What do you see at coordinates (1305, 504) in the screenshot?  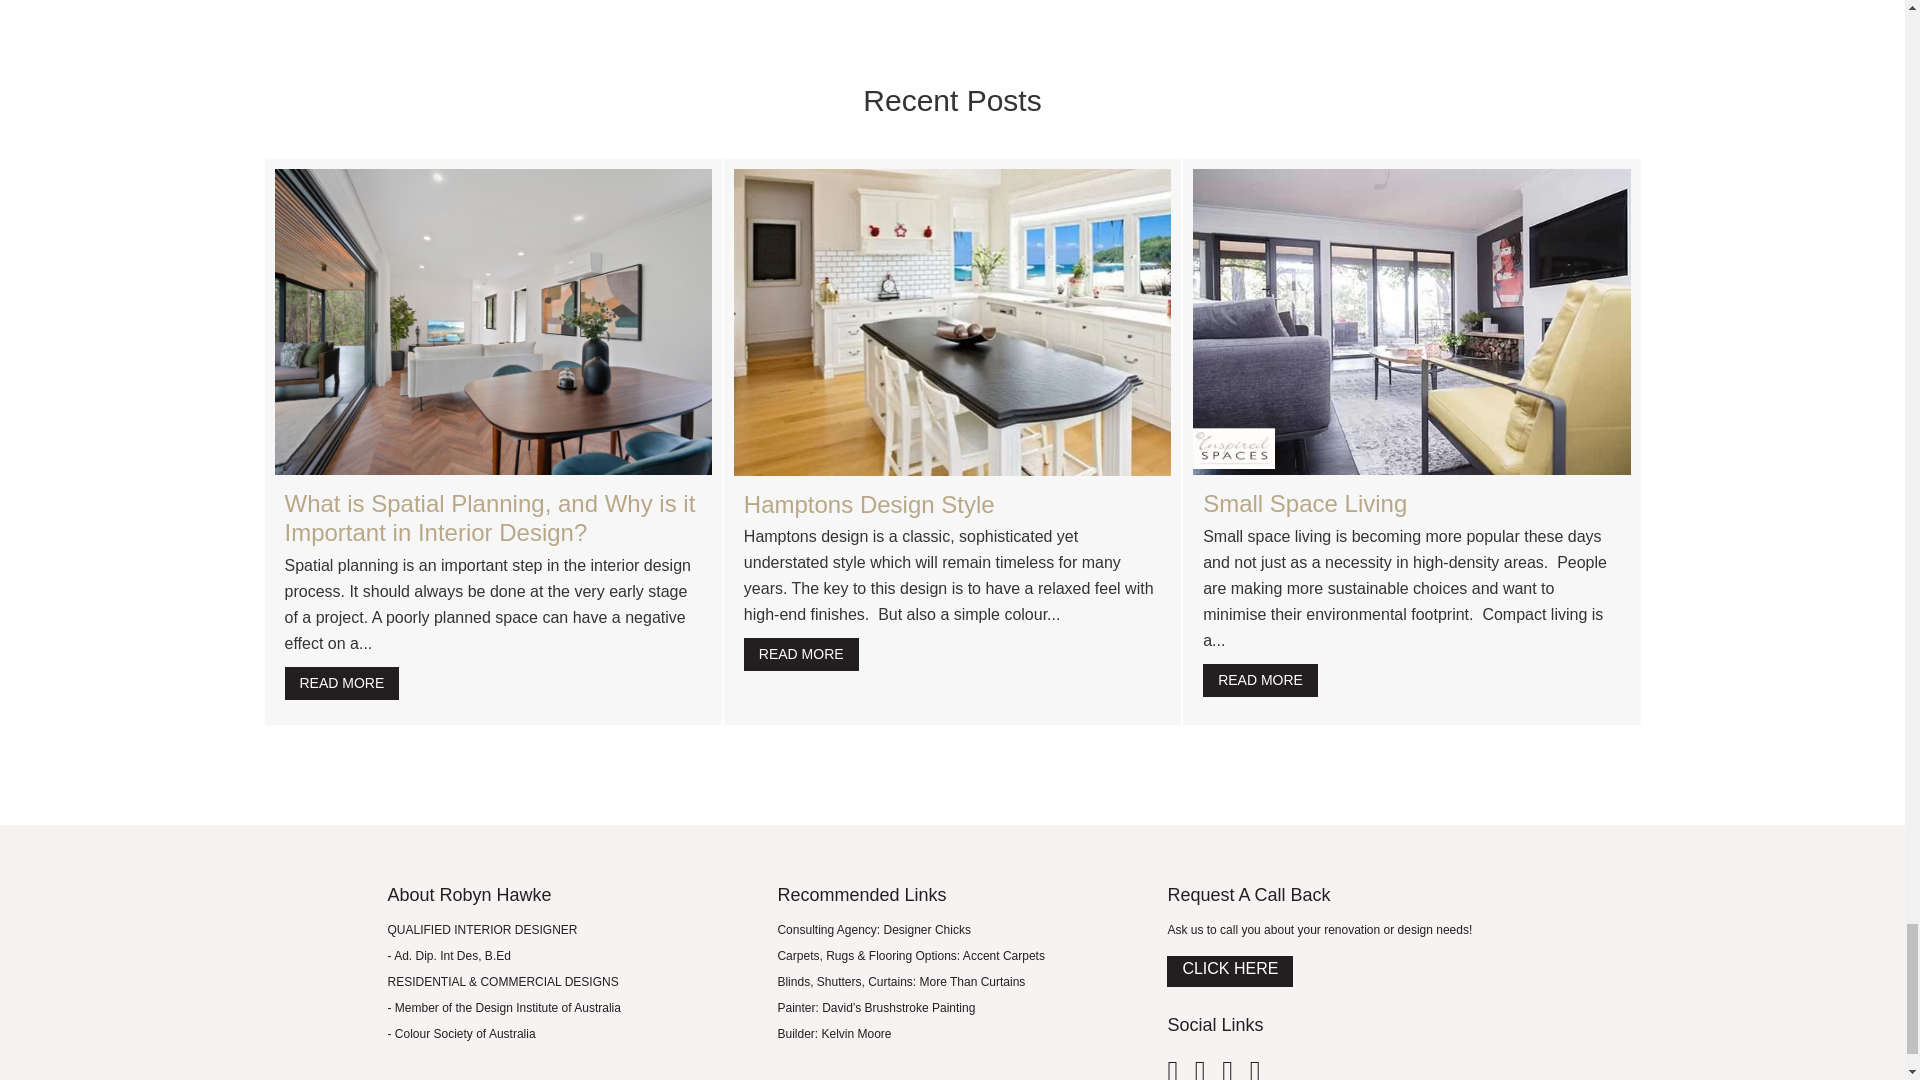 I see `Small Space Living` at bounding box center [1305, 504].